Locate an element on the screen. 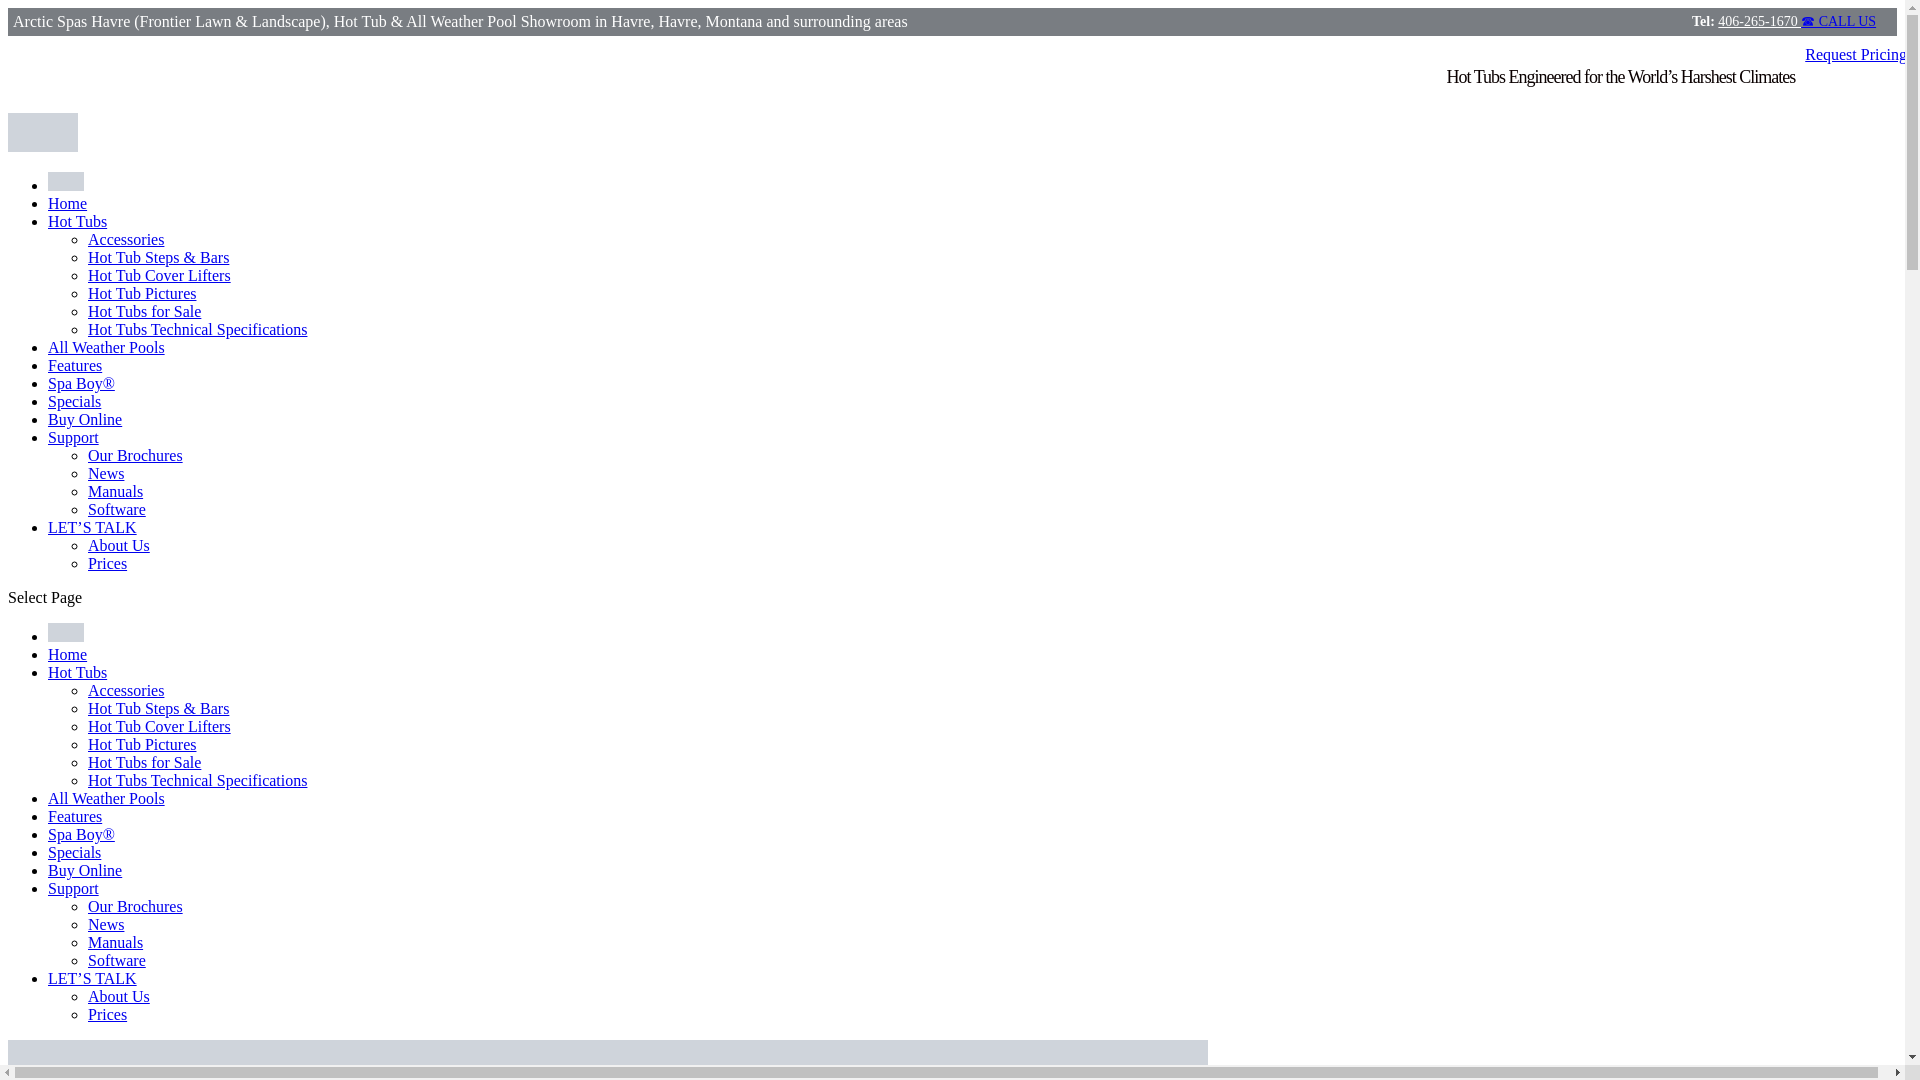 The height and width of the screenshot is (1080, 1920). Features is located at coordinates (74, 365).